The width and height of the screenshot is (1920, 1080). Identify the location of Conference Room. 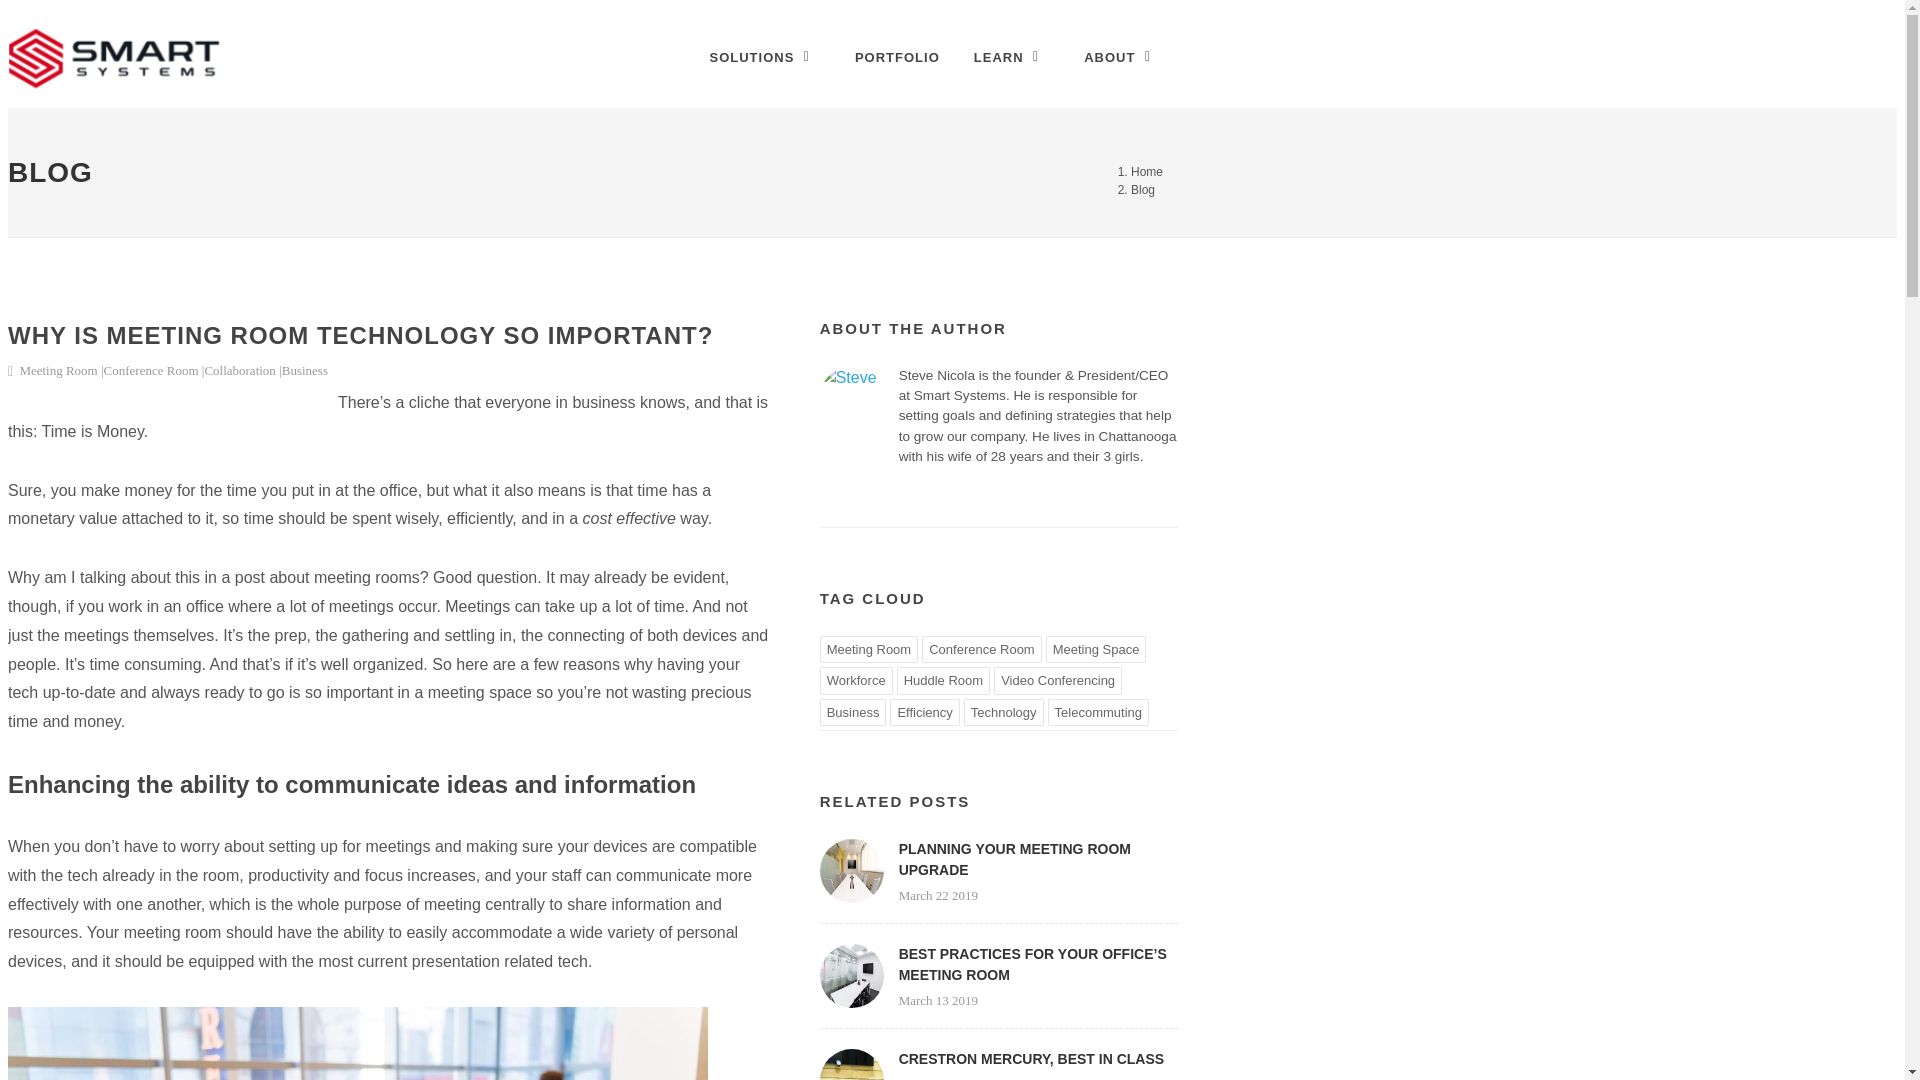
(982, 650).